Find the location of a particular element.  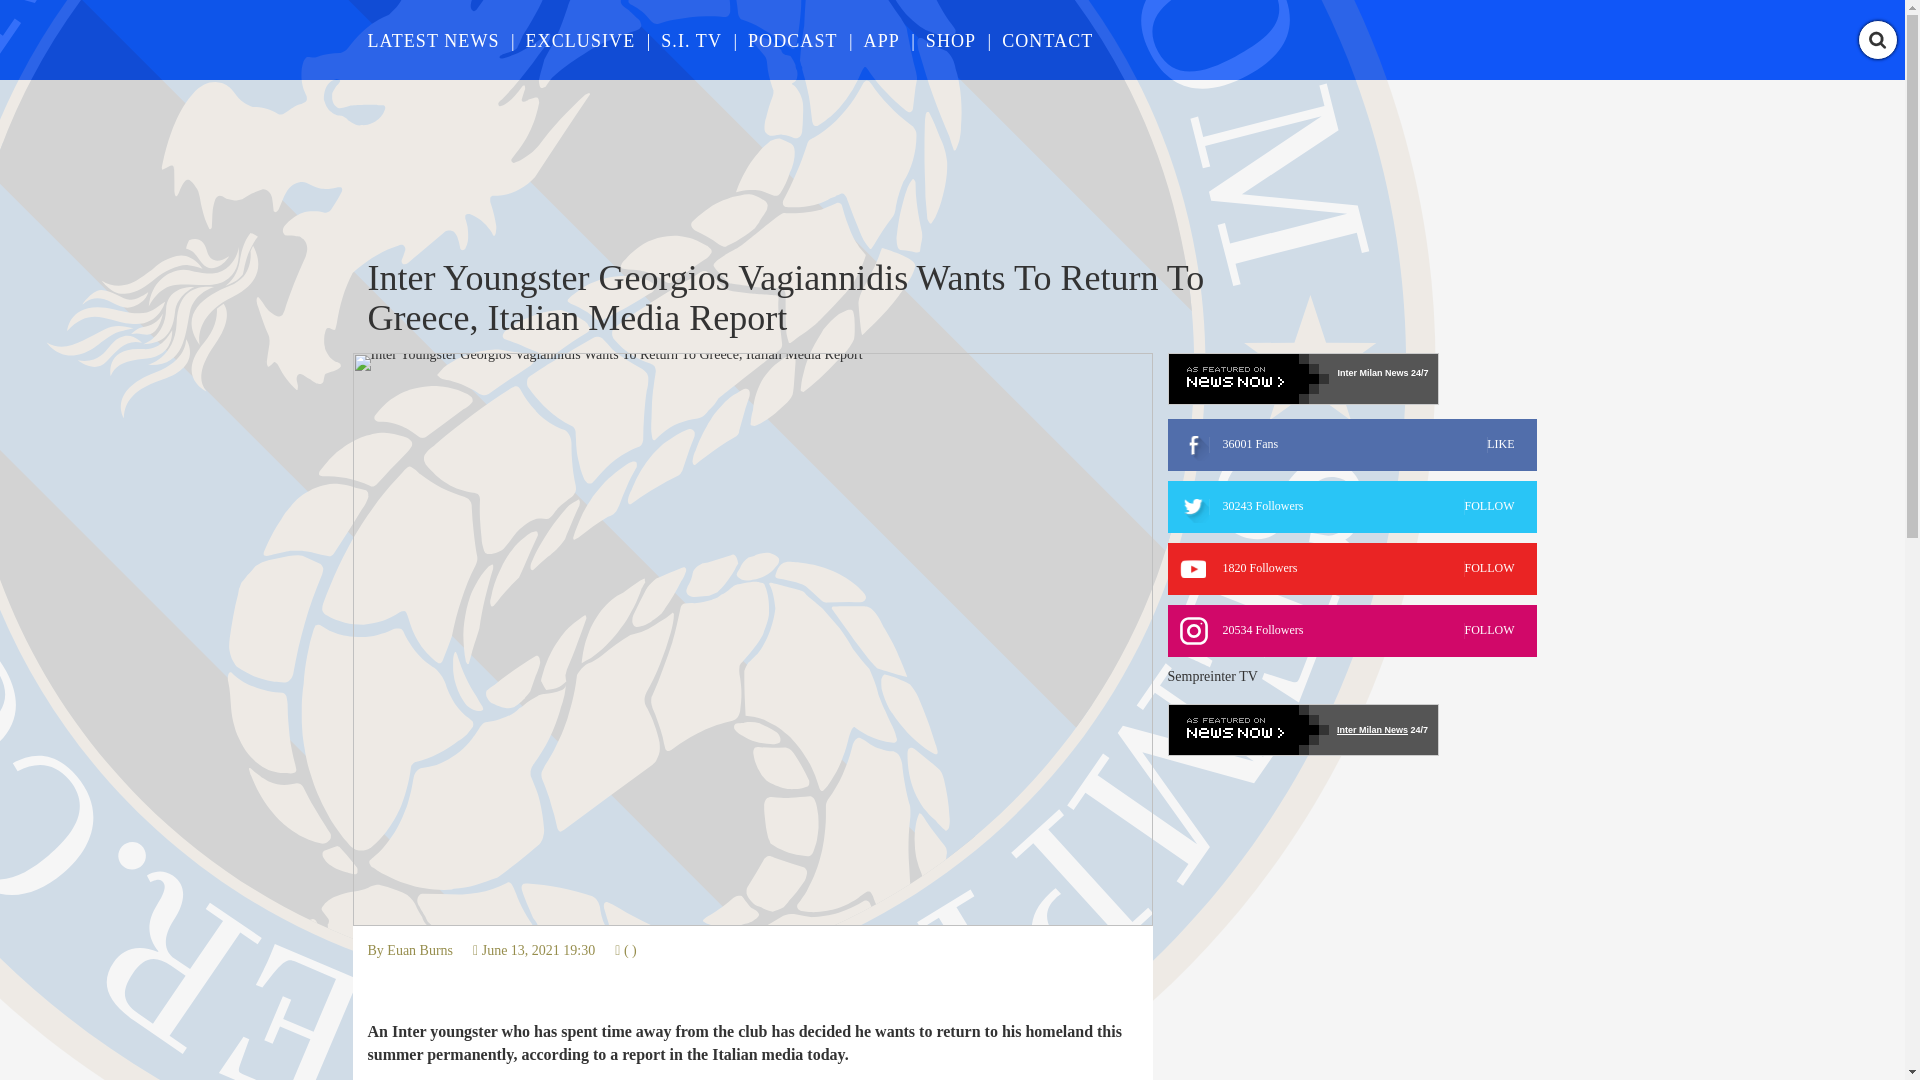

LATEST NEWS is located at coordinates (420, 950).